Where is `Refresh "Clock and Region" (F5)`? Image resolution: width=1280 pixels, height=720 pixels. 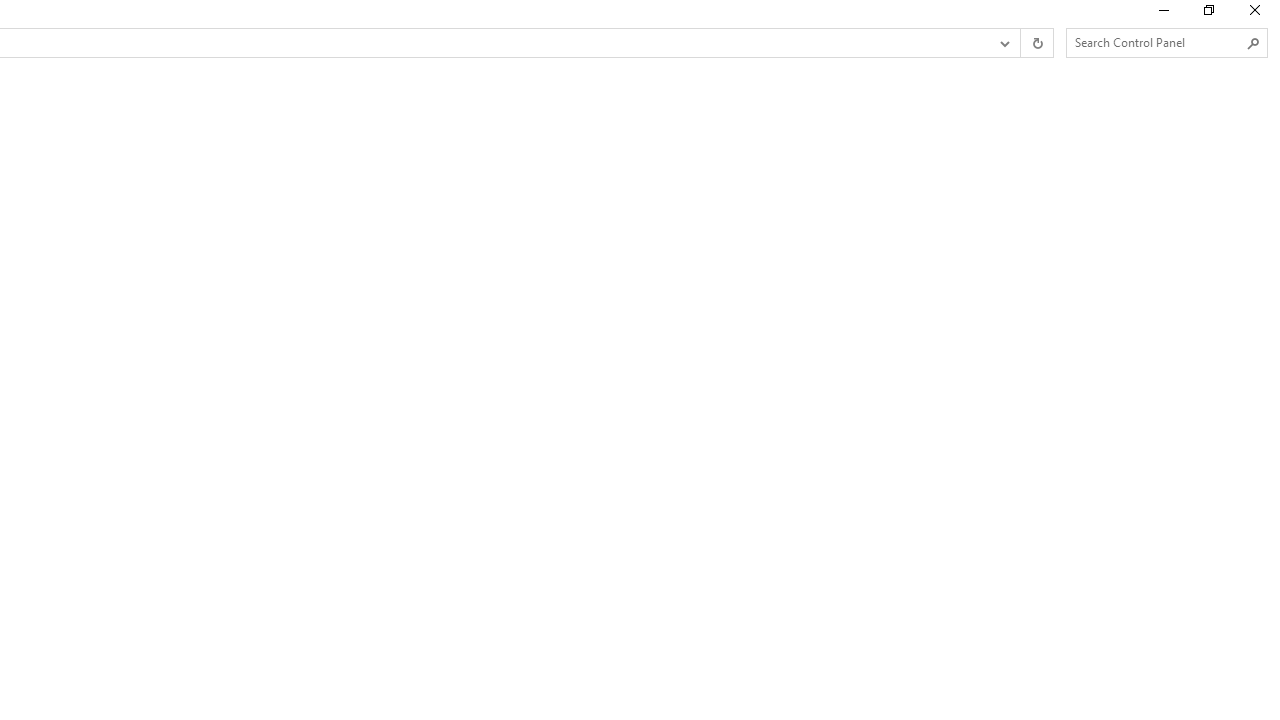 Refresh "Clock and Region" (F5) is located at coordinates (1036, 43).